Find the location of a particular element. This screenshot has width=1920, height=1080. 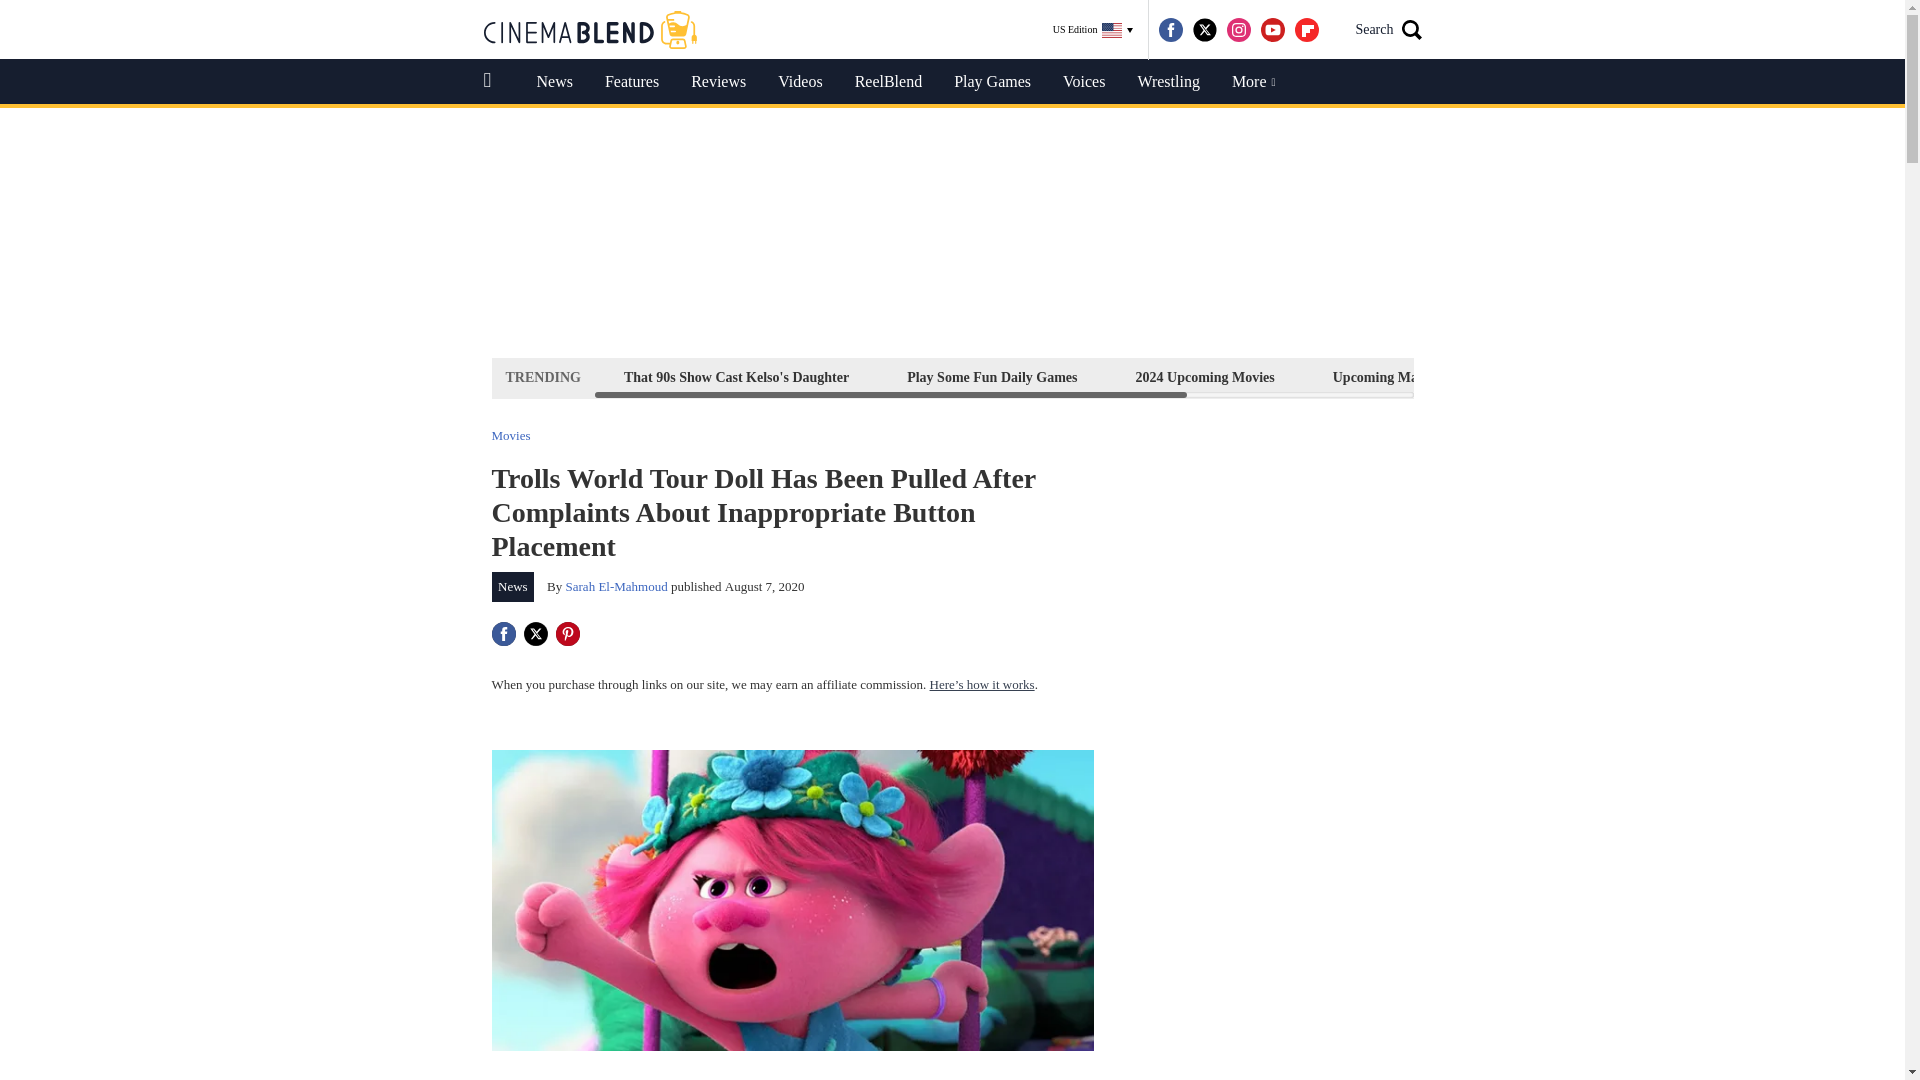

Voices is located at coordinates (1084, 82).